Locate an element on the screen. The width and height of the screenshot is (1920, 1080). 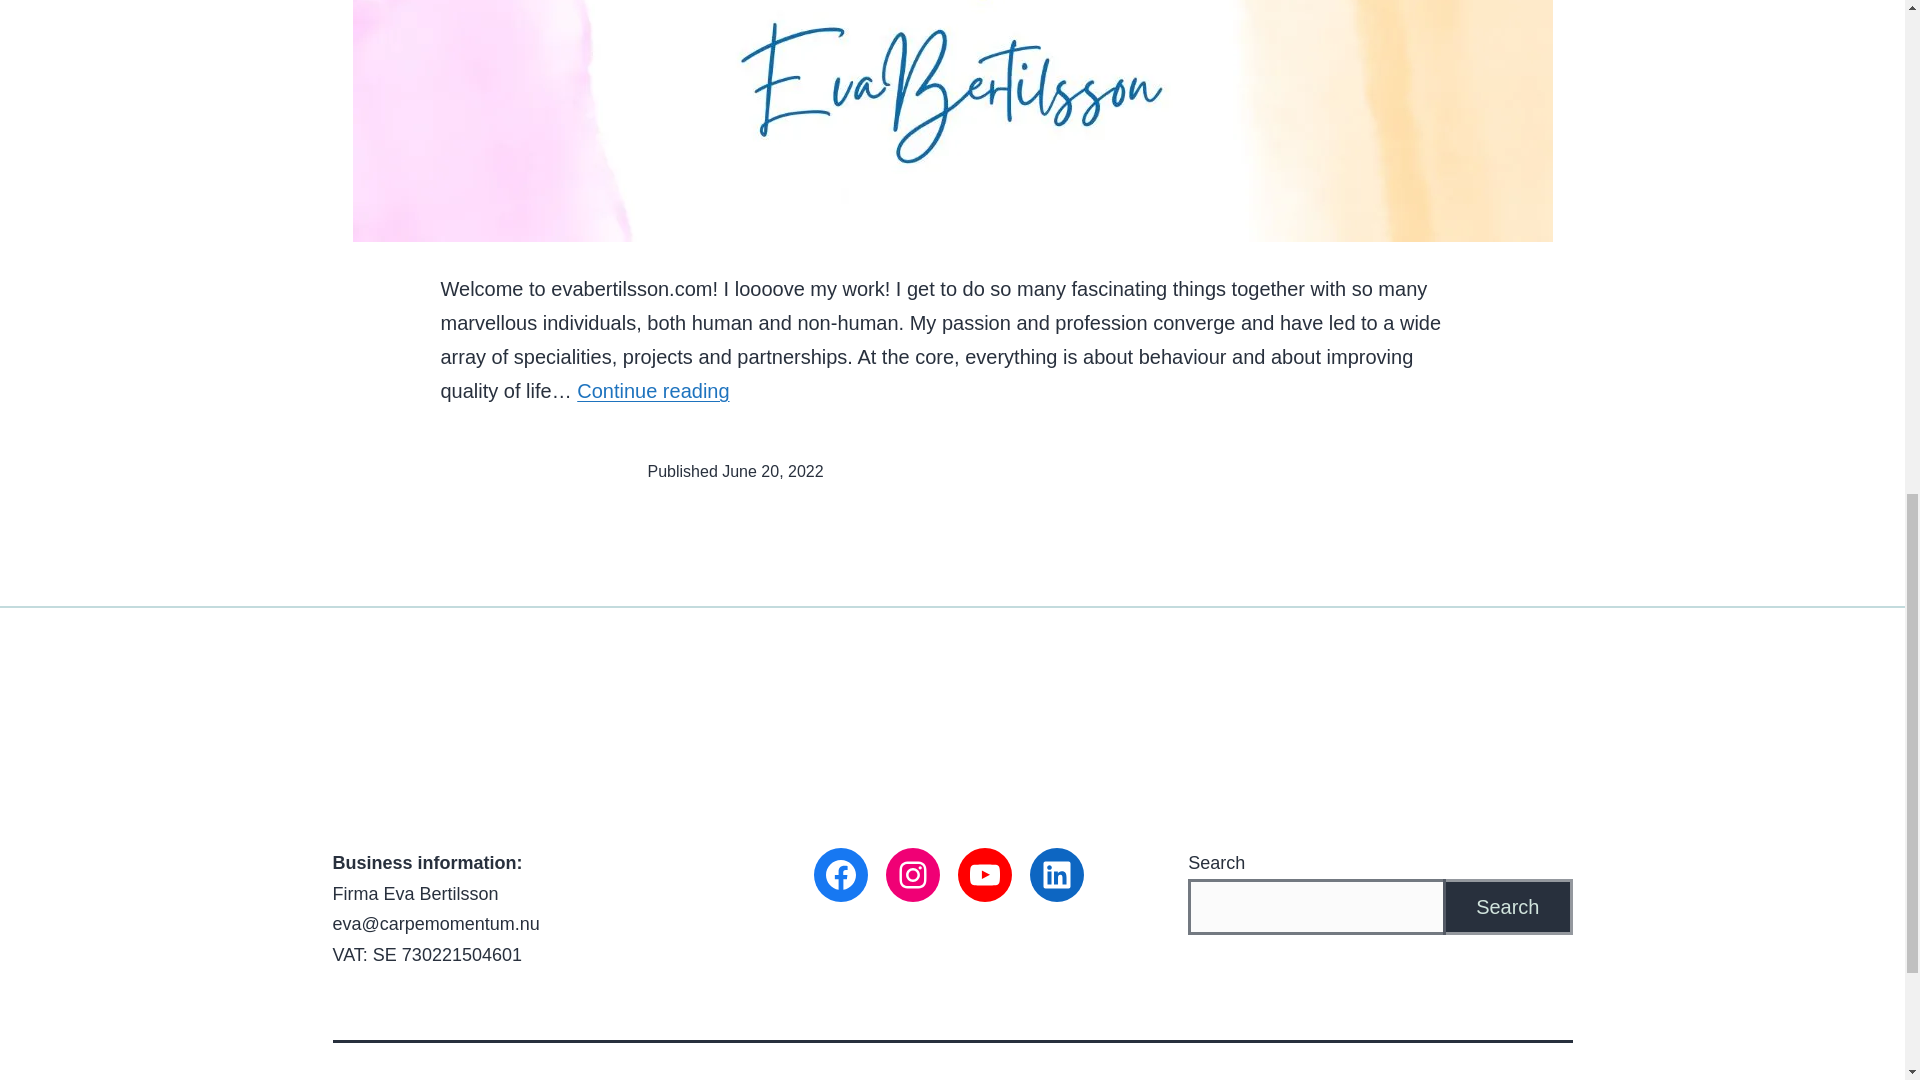
Search is located at coordinates (912, 874).